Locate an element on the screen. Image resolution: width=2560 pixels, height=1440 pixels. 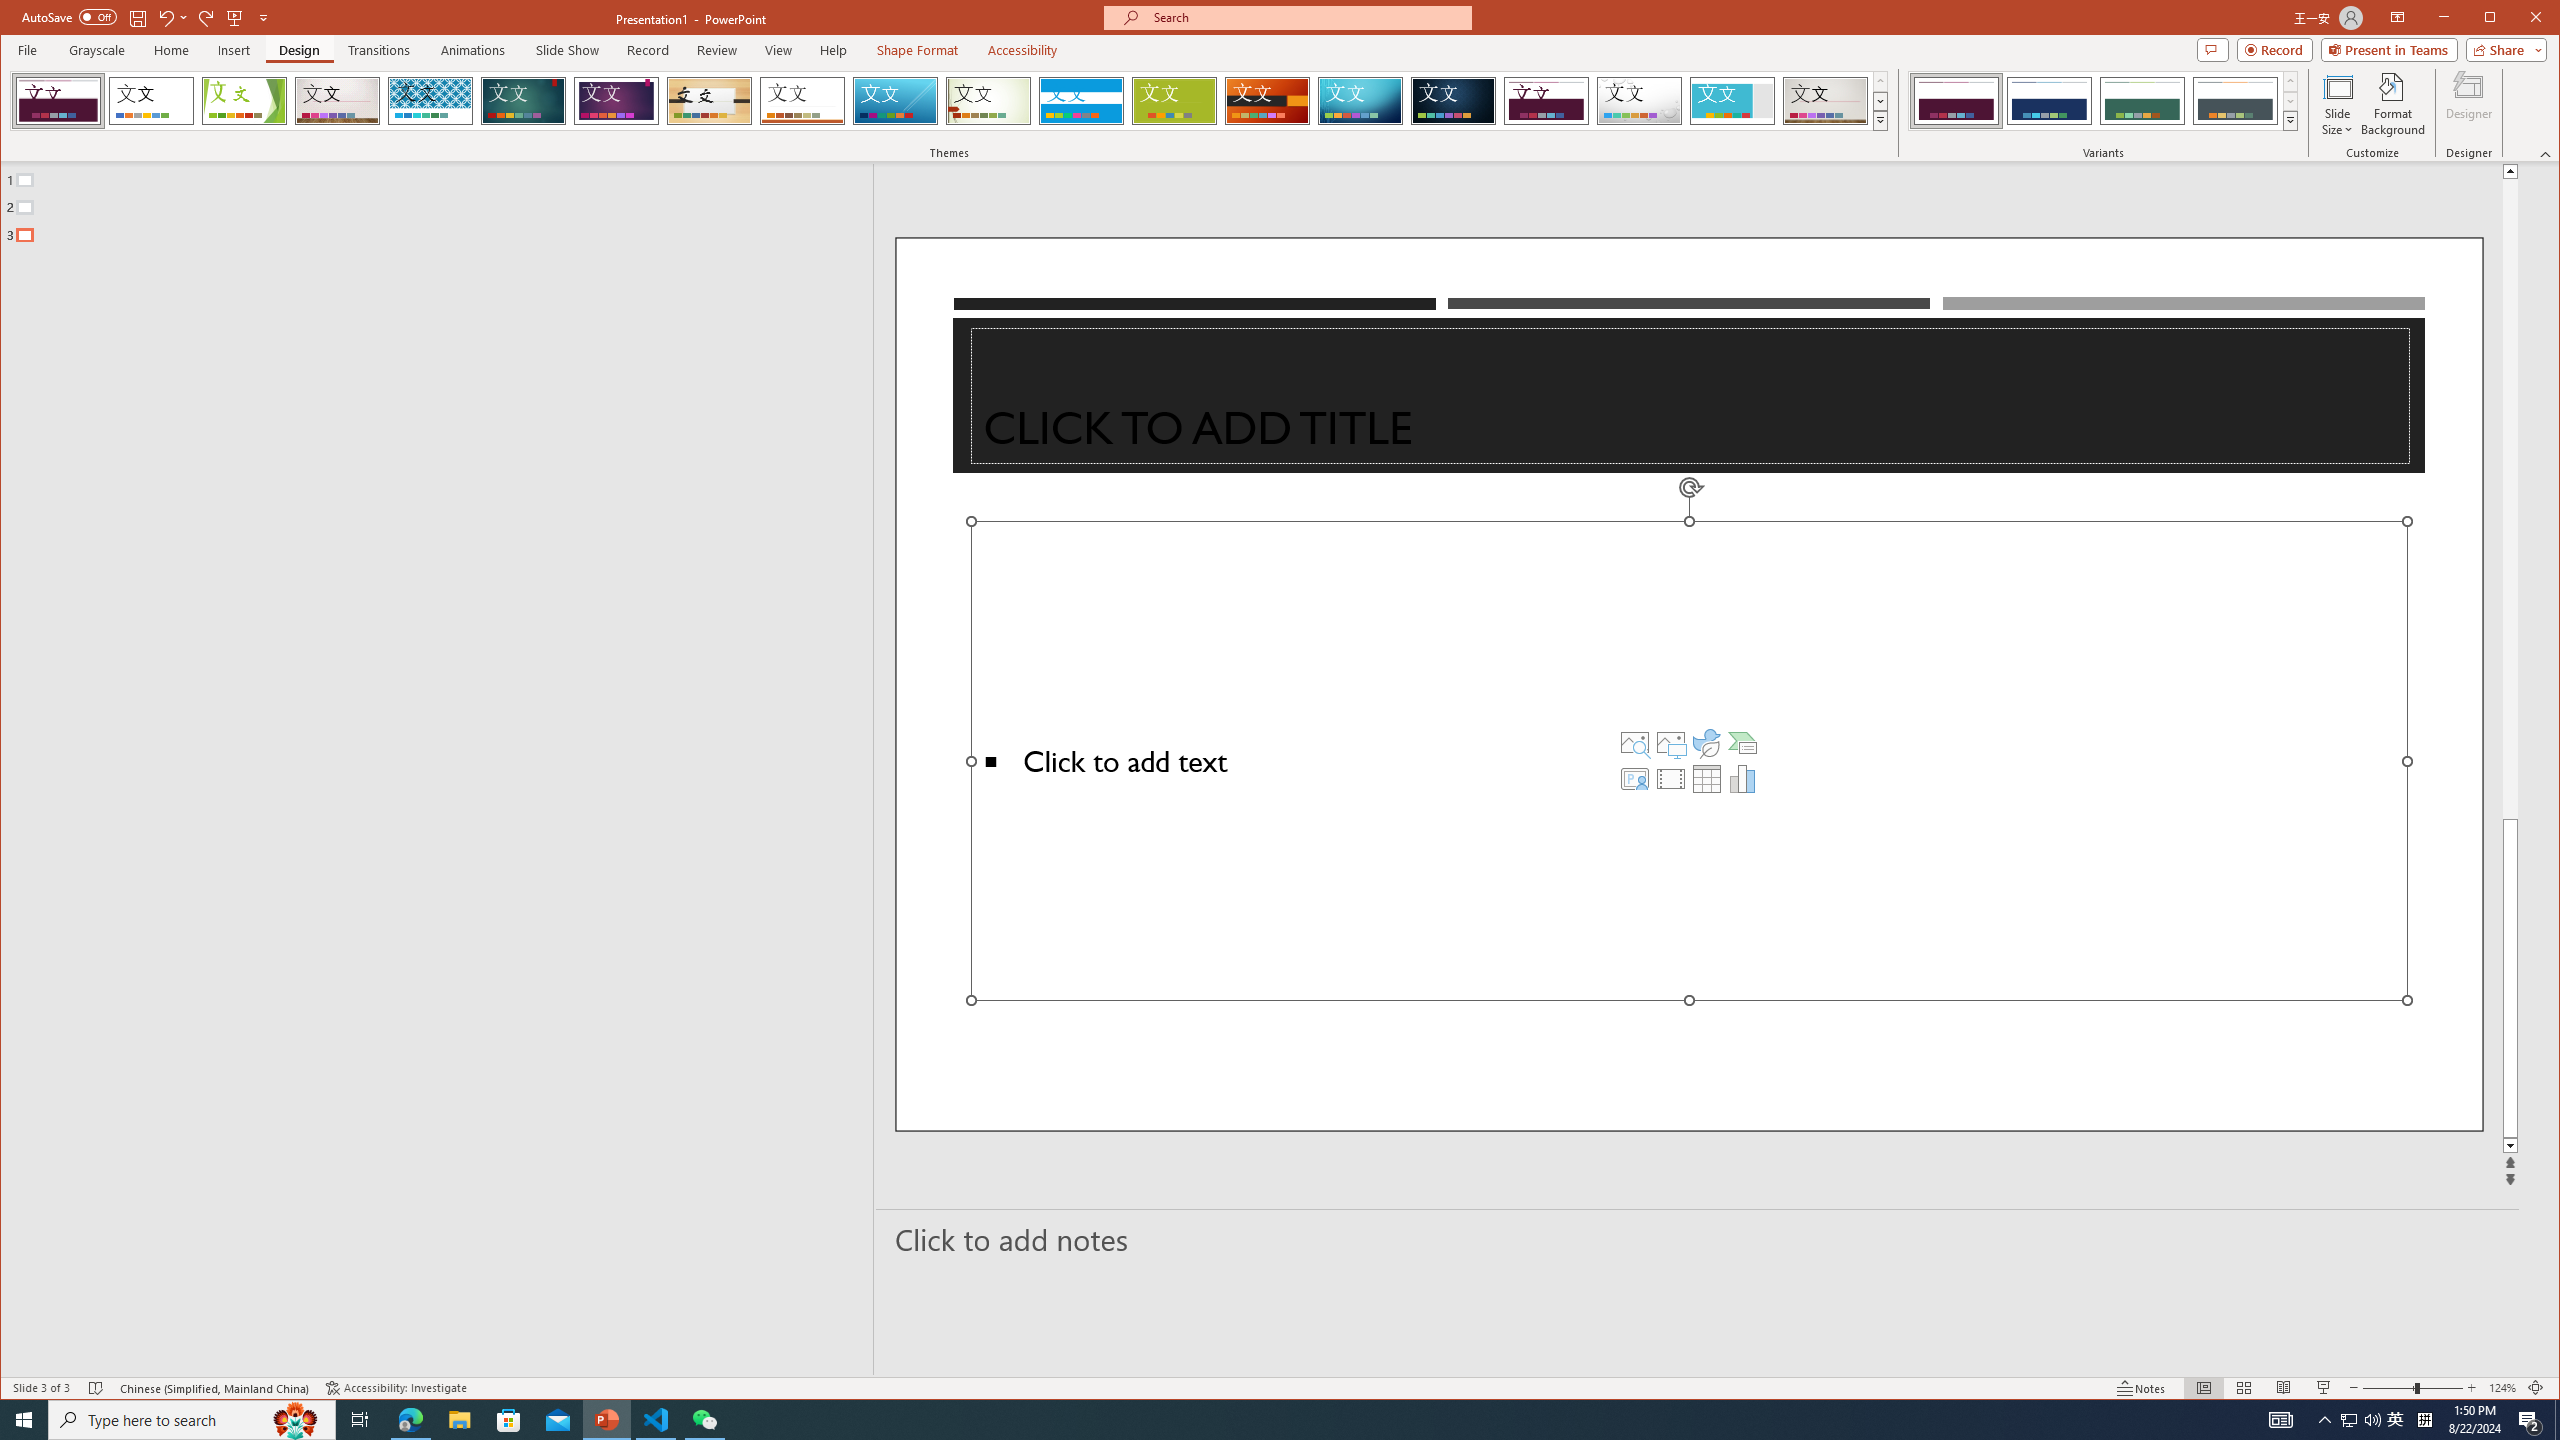
Banded is located at coordinates (1081, 101).